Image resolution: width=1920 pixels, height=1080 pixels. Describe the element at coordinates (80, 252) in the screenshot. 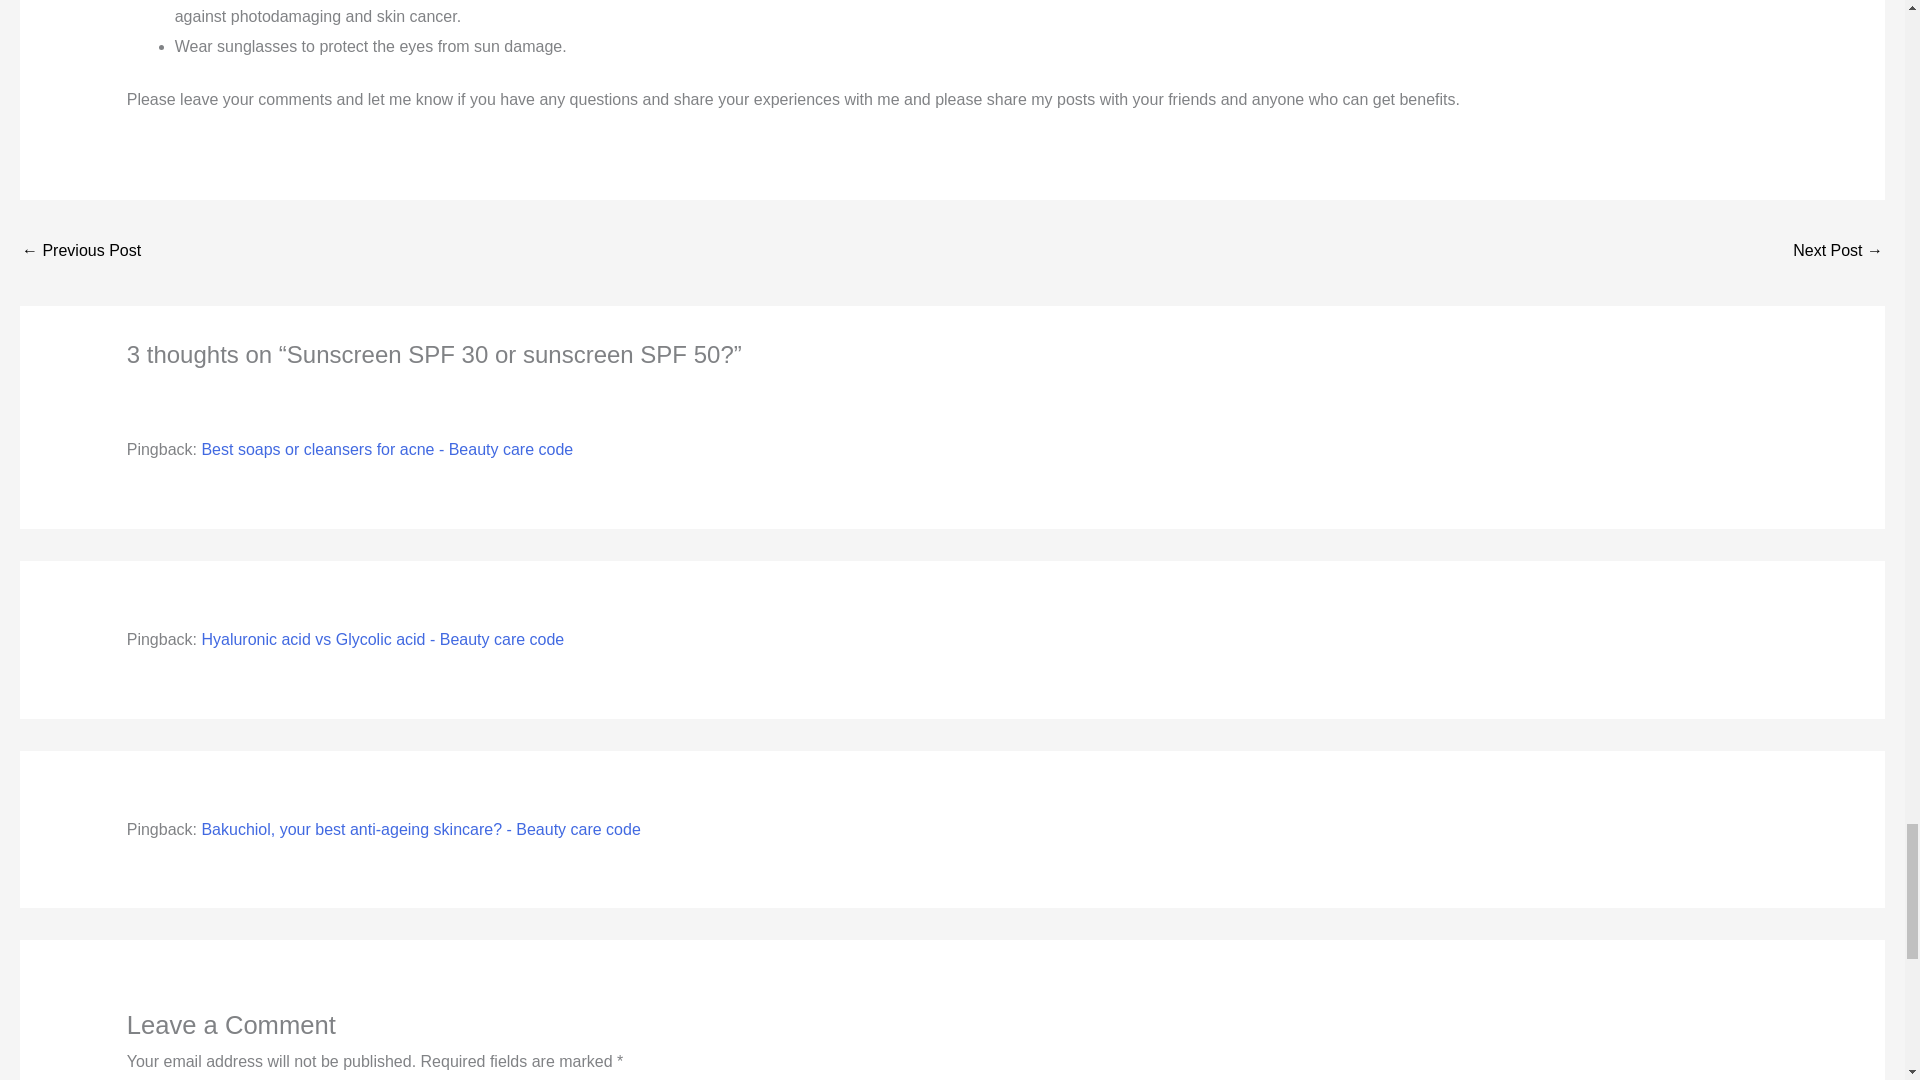

I see `How to soothe hand itching and dryness naturally?` at that location.